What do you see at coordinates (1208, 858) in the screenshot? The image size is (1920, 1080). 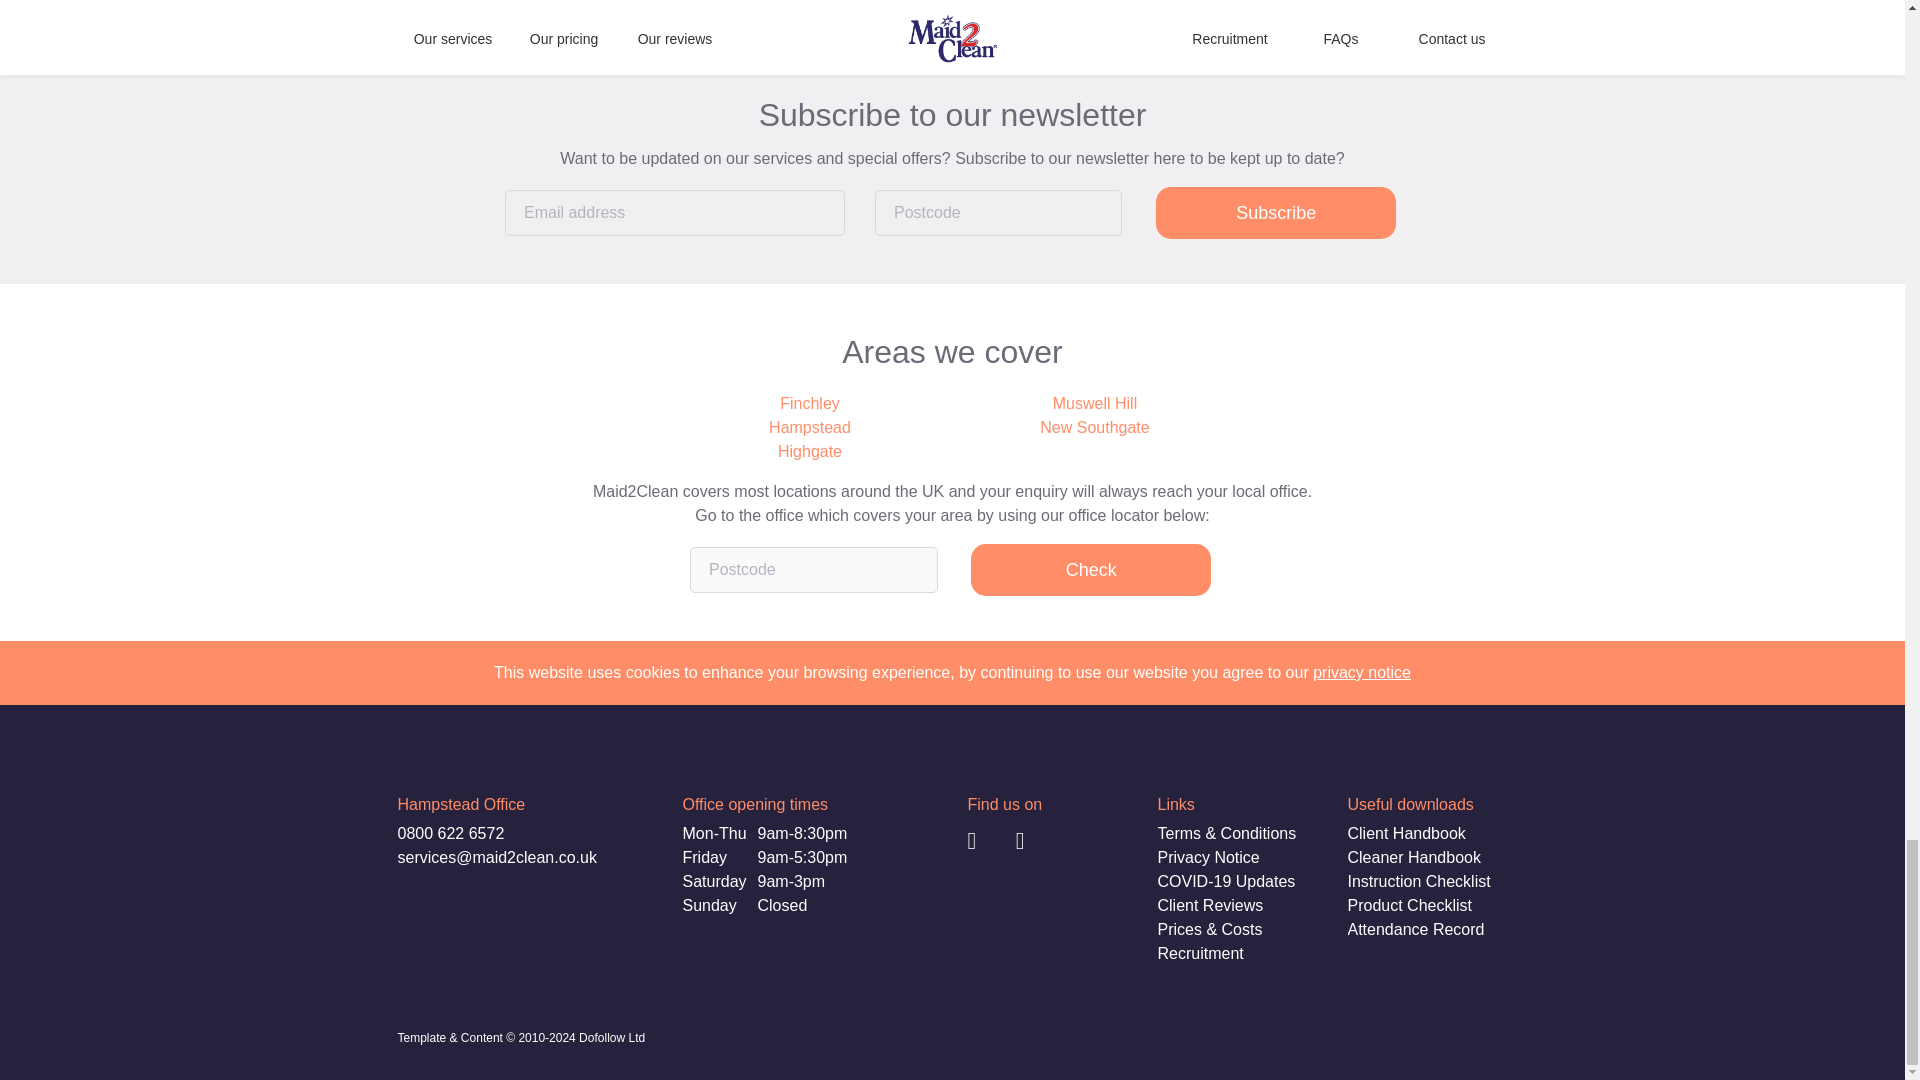 I see `Privacy Notice` at bounding box center [1208, 858].